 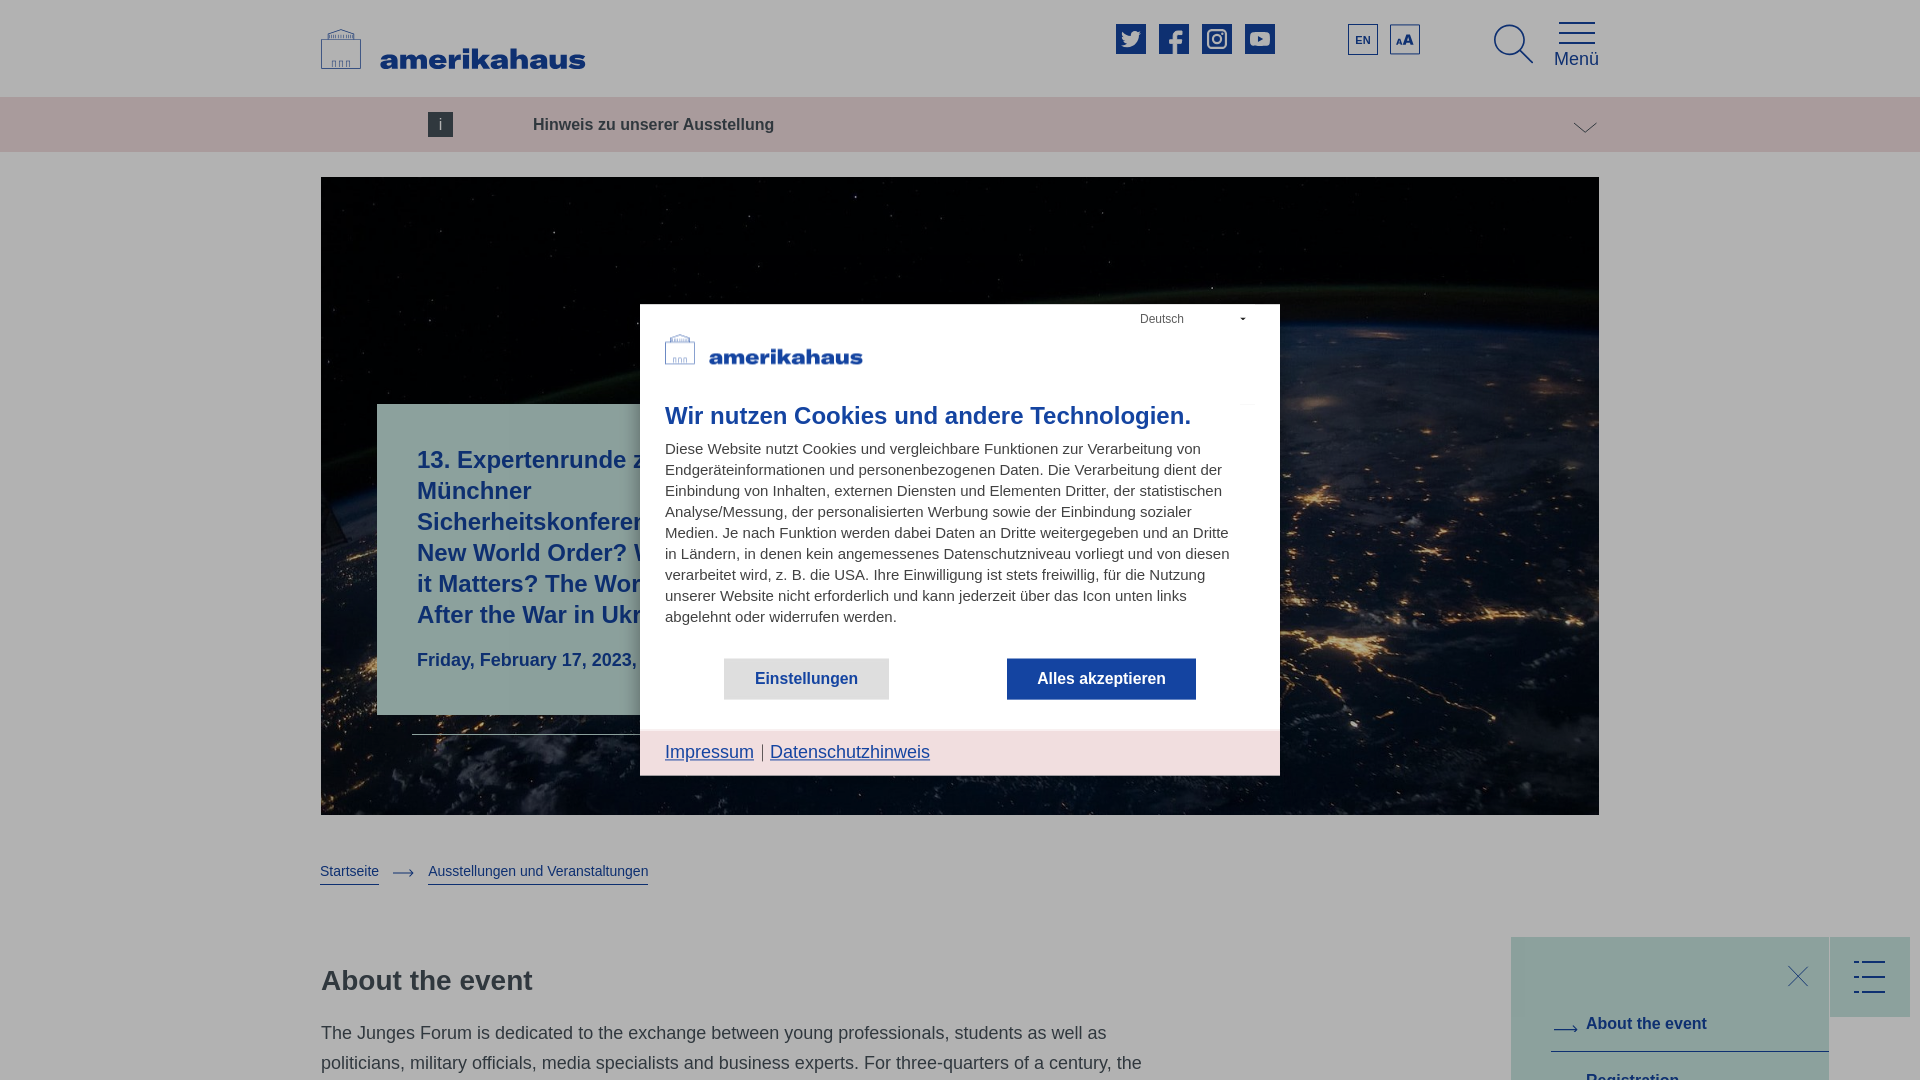 What do you see at coordinates (1405, 39) in the screenshot?
I see `Zoom` at bounding box center [1405, 39].